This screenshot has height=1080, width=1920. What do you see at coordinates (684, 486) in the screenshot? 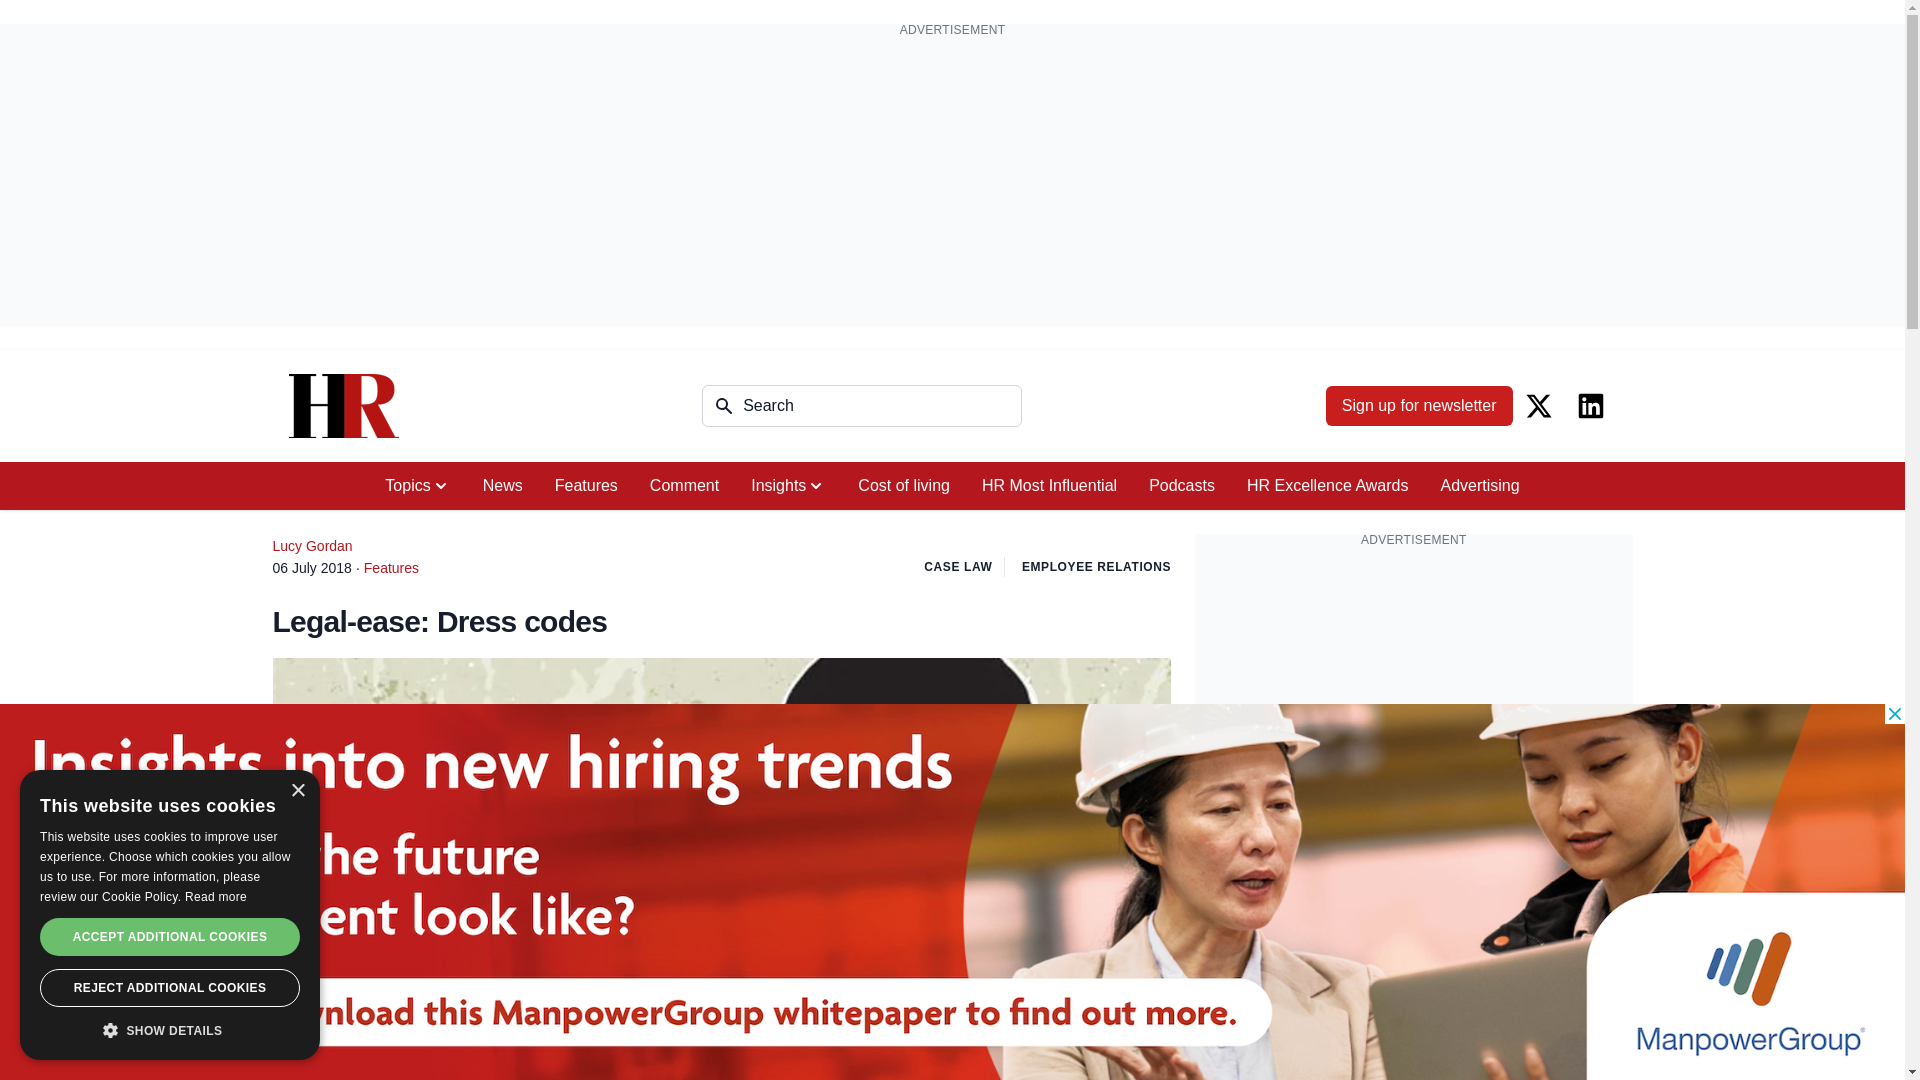
I see `Comment` at bounding box center [684, 486].